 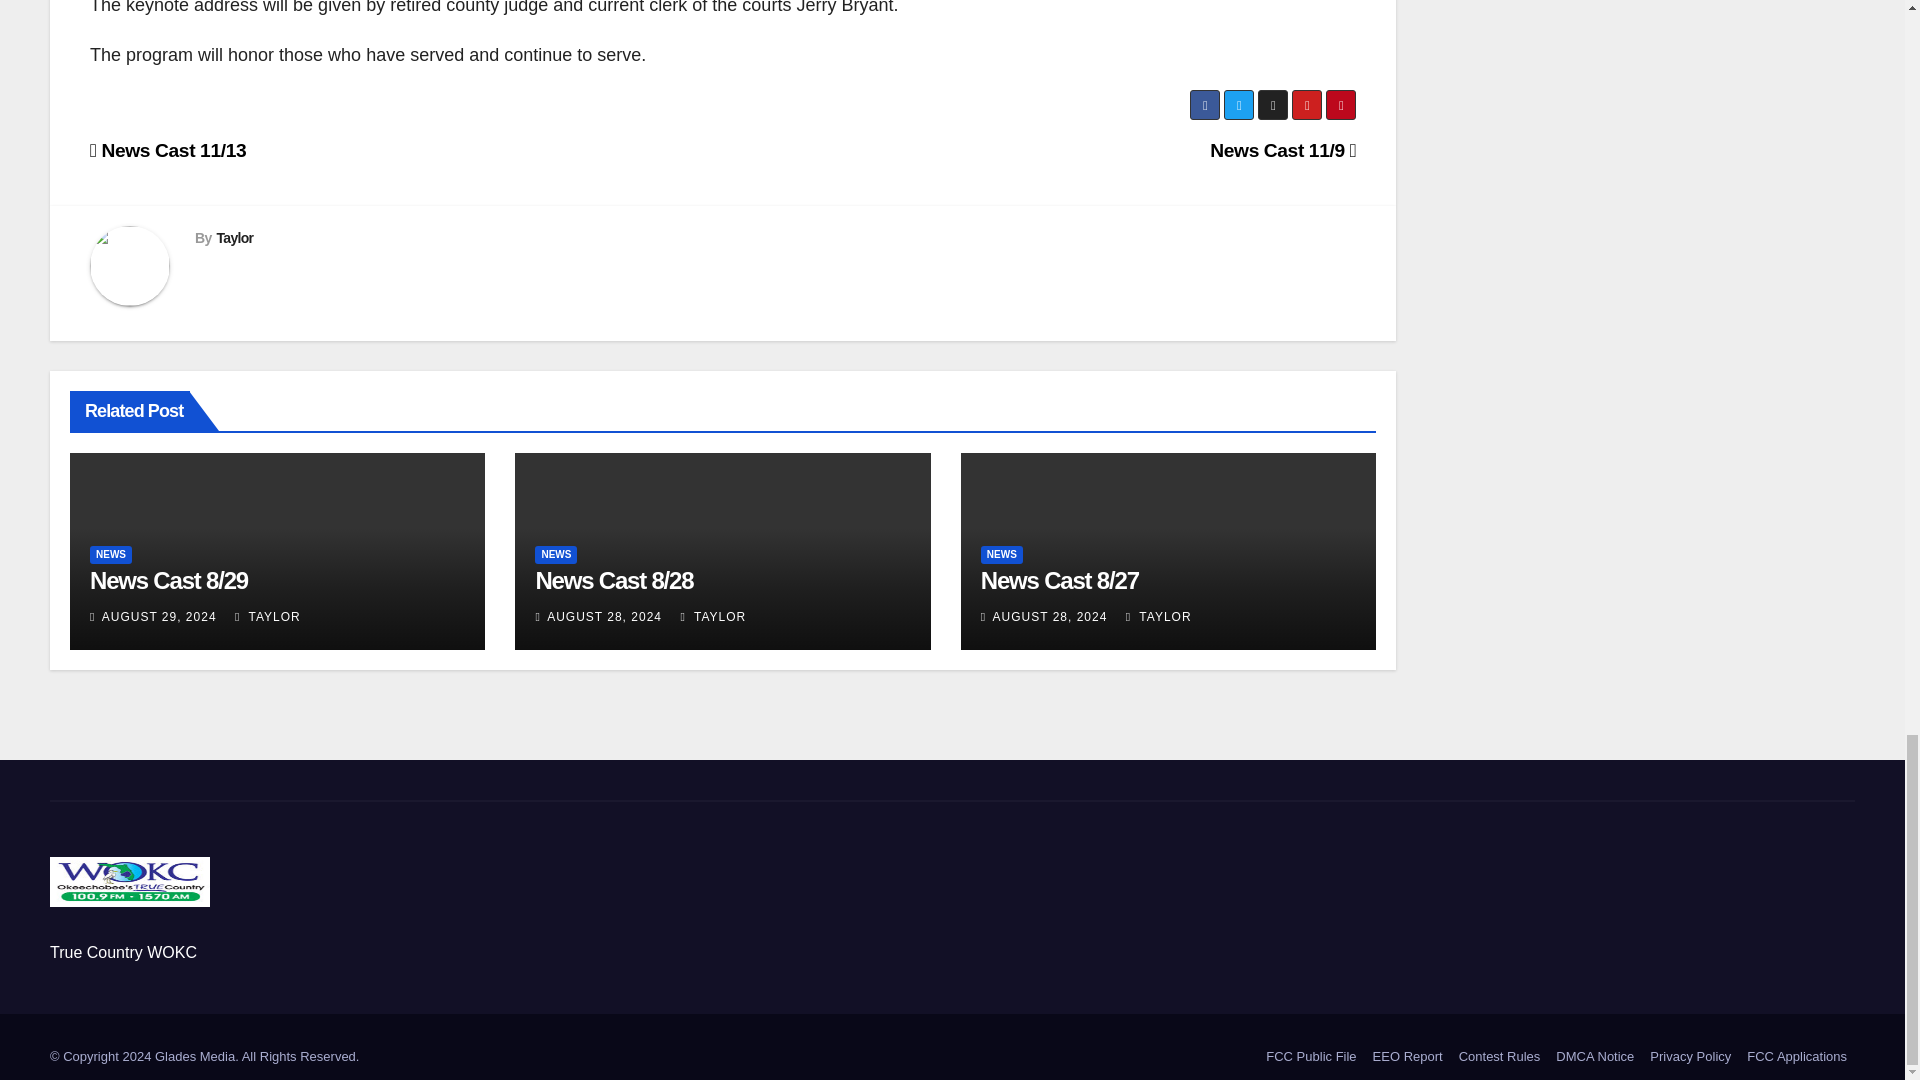 What do you see at coordinates (1158, 617) in the screenshot?
I see `TAYLOR` at bounding box center [1158, 617].